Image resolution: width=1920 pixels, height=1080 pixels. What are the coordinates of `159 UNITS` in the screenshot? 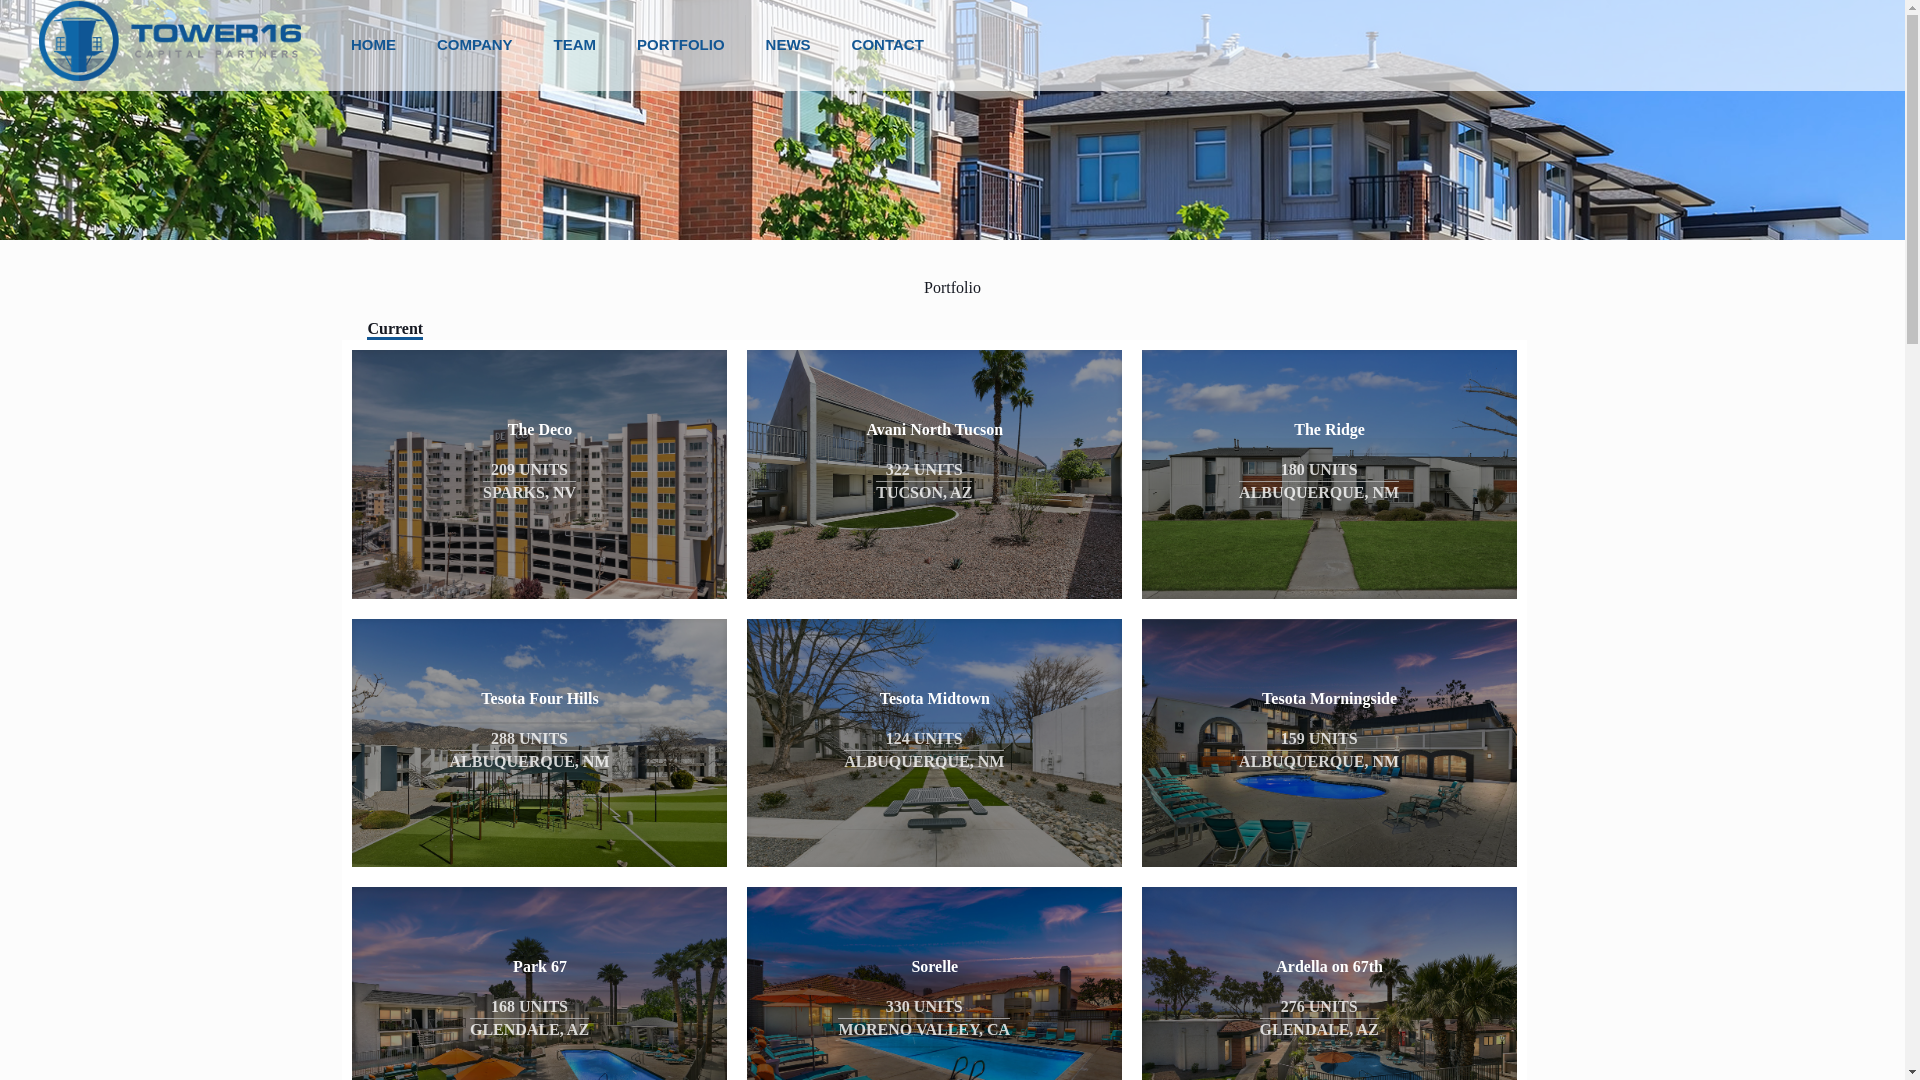 It's located at (1318, 738).